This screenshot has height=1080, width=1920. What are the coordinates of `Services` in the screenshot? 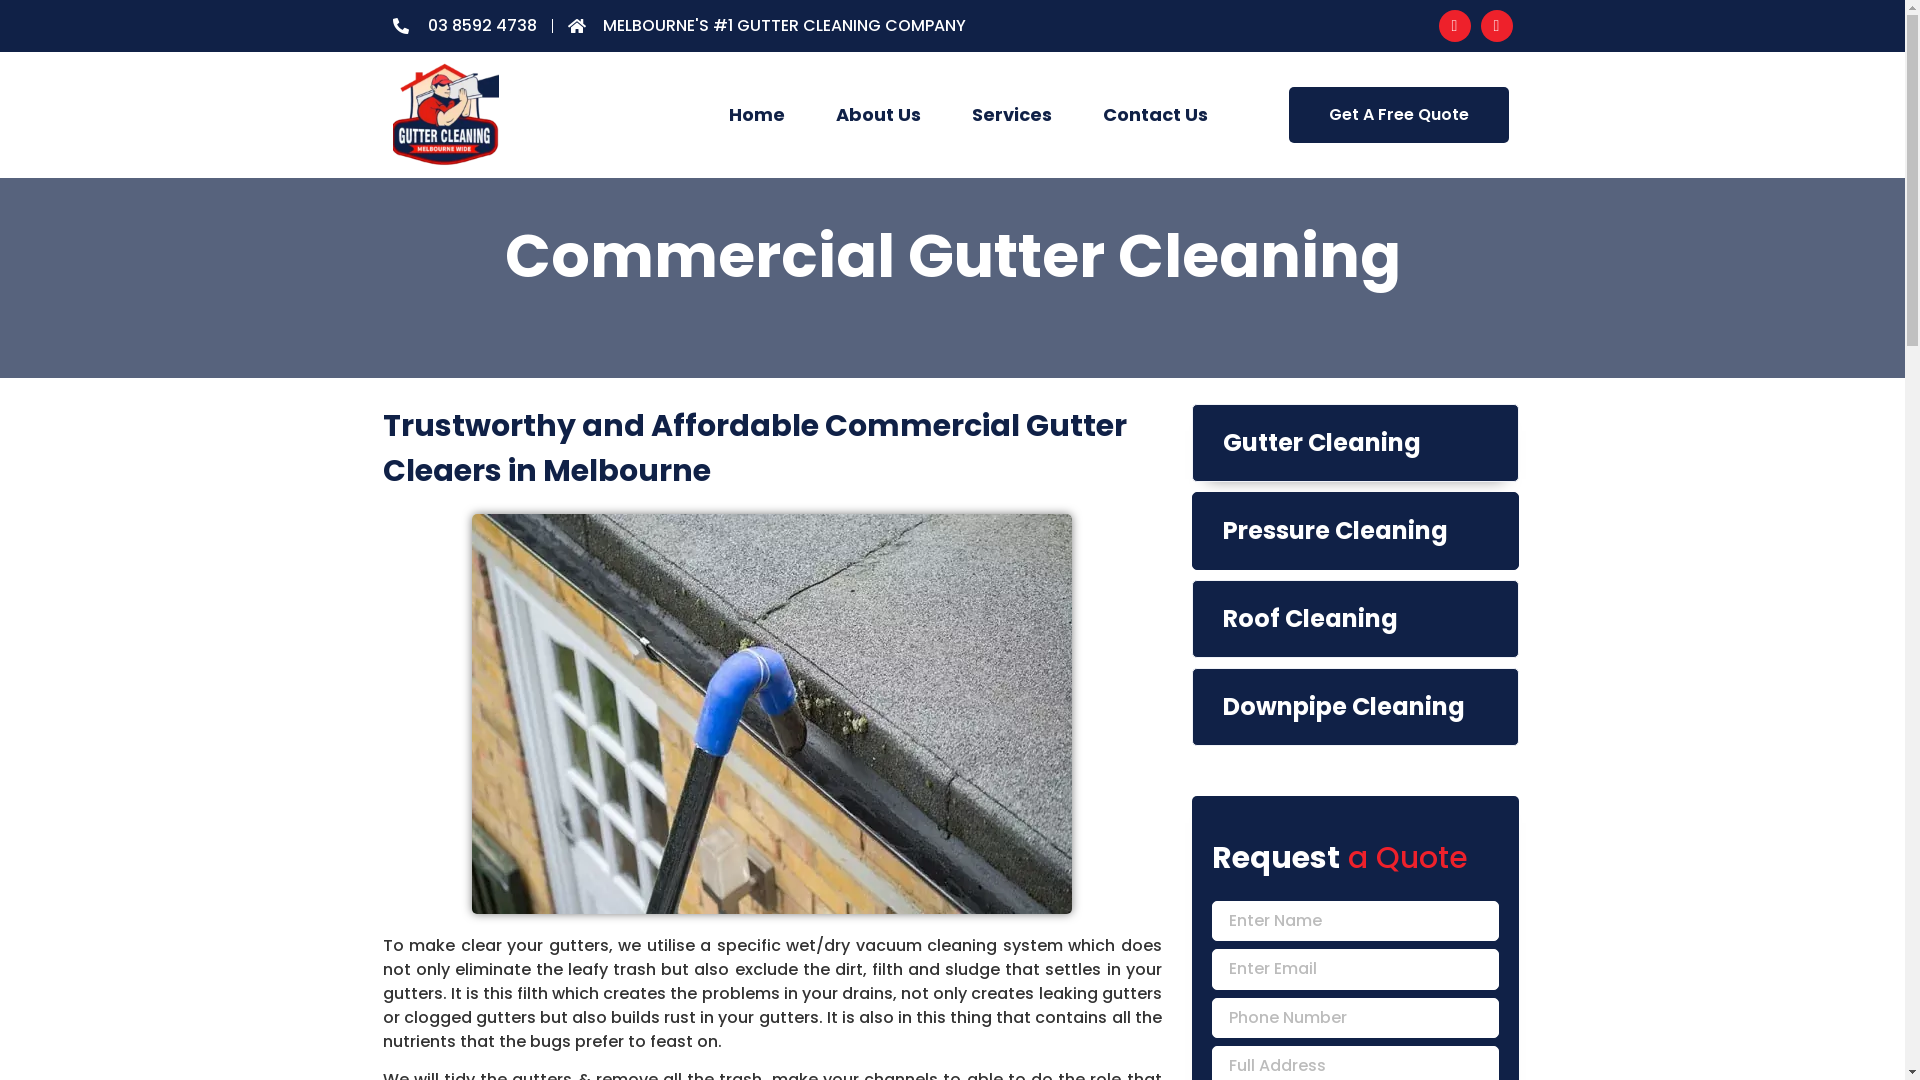 It's located at (1012, 115).